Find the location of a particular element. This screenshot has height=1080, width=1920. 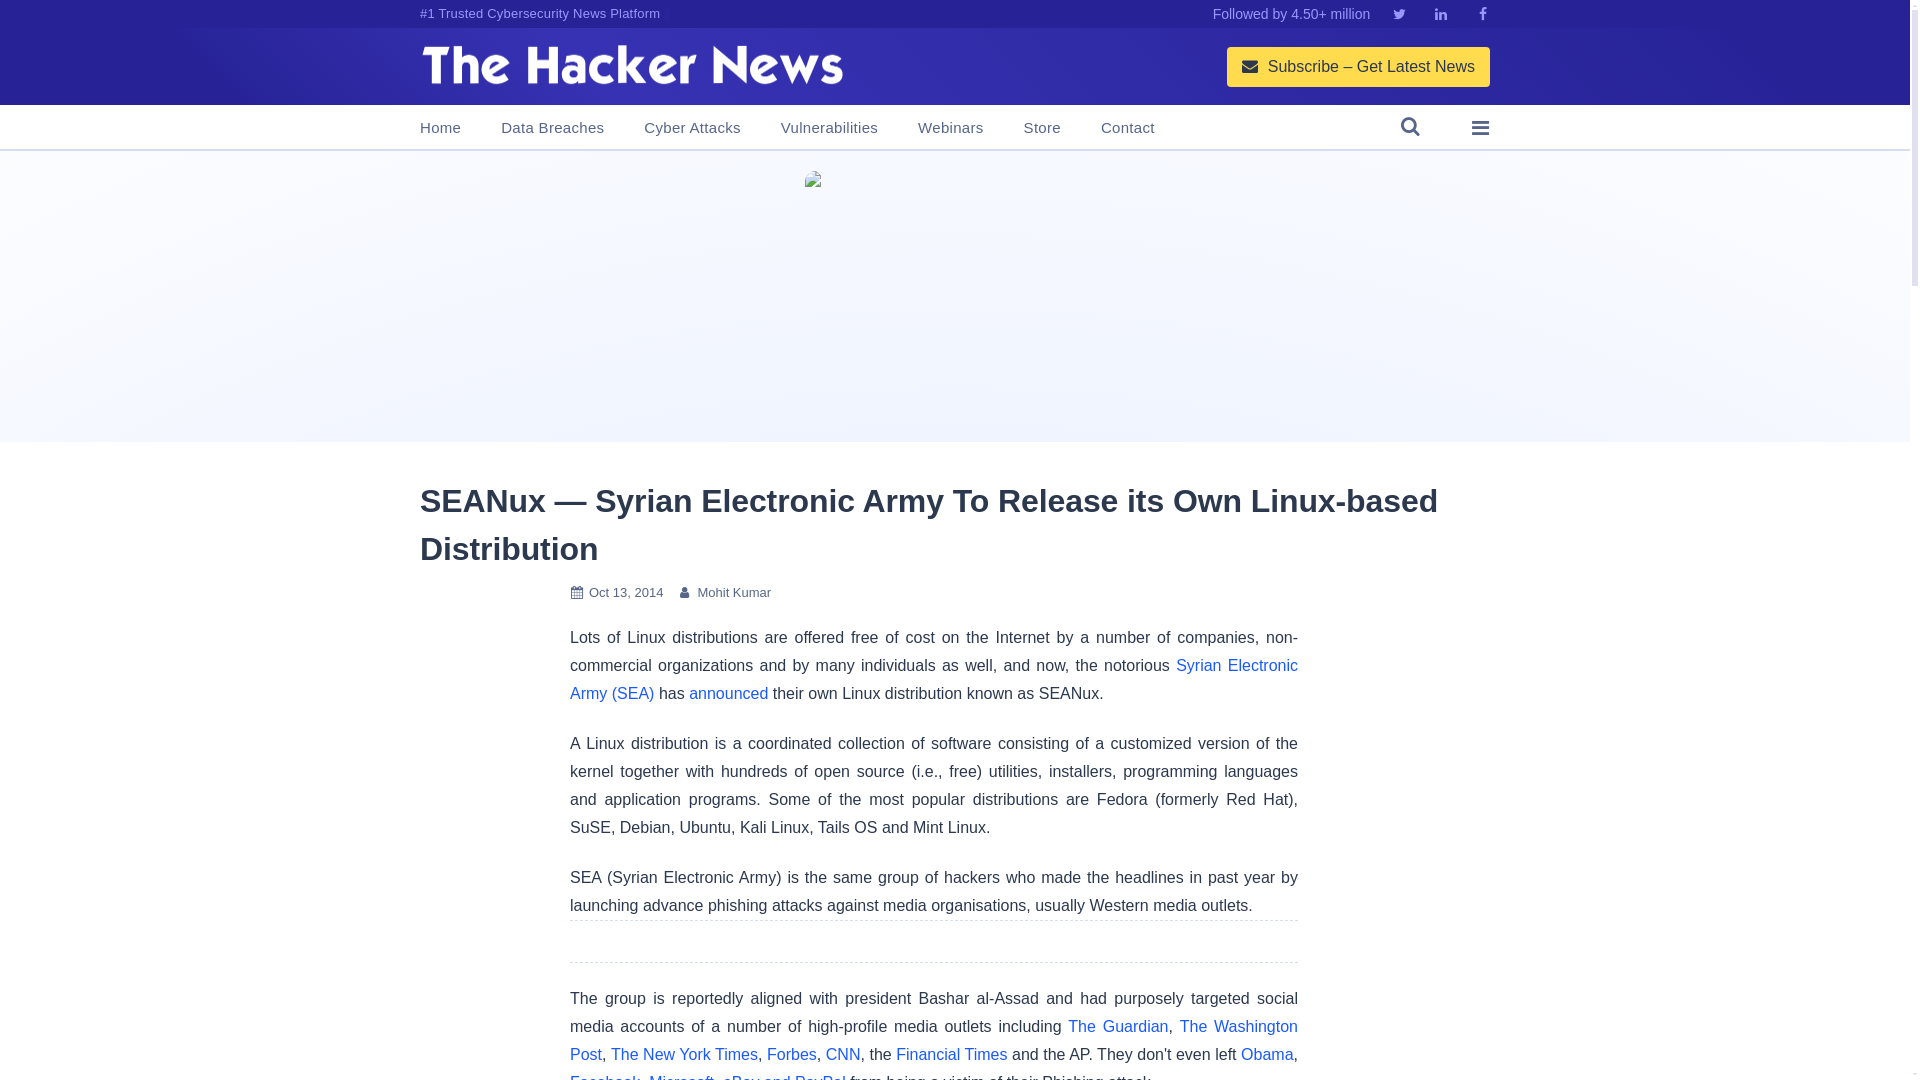

Vulnerabilities is located at coordinates (829, 128).